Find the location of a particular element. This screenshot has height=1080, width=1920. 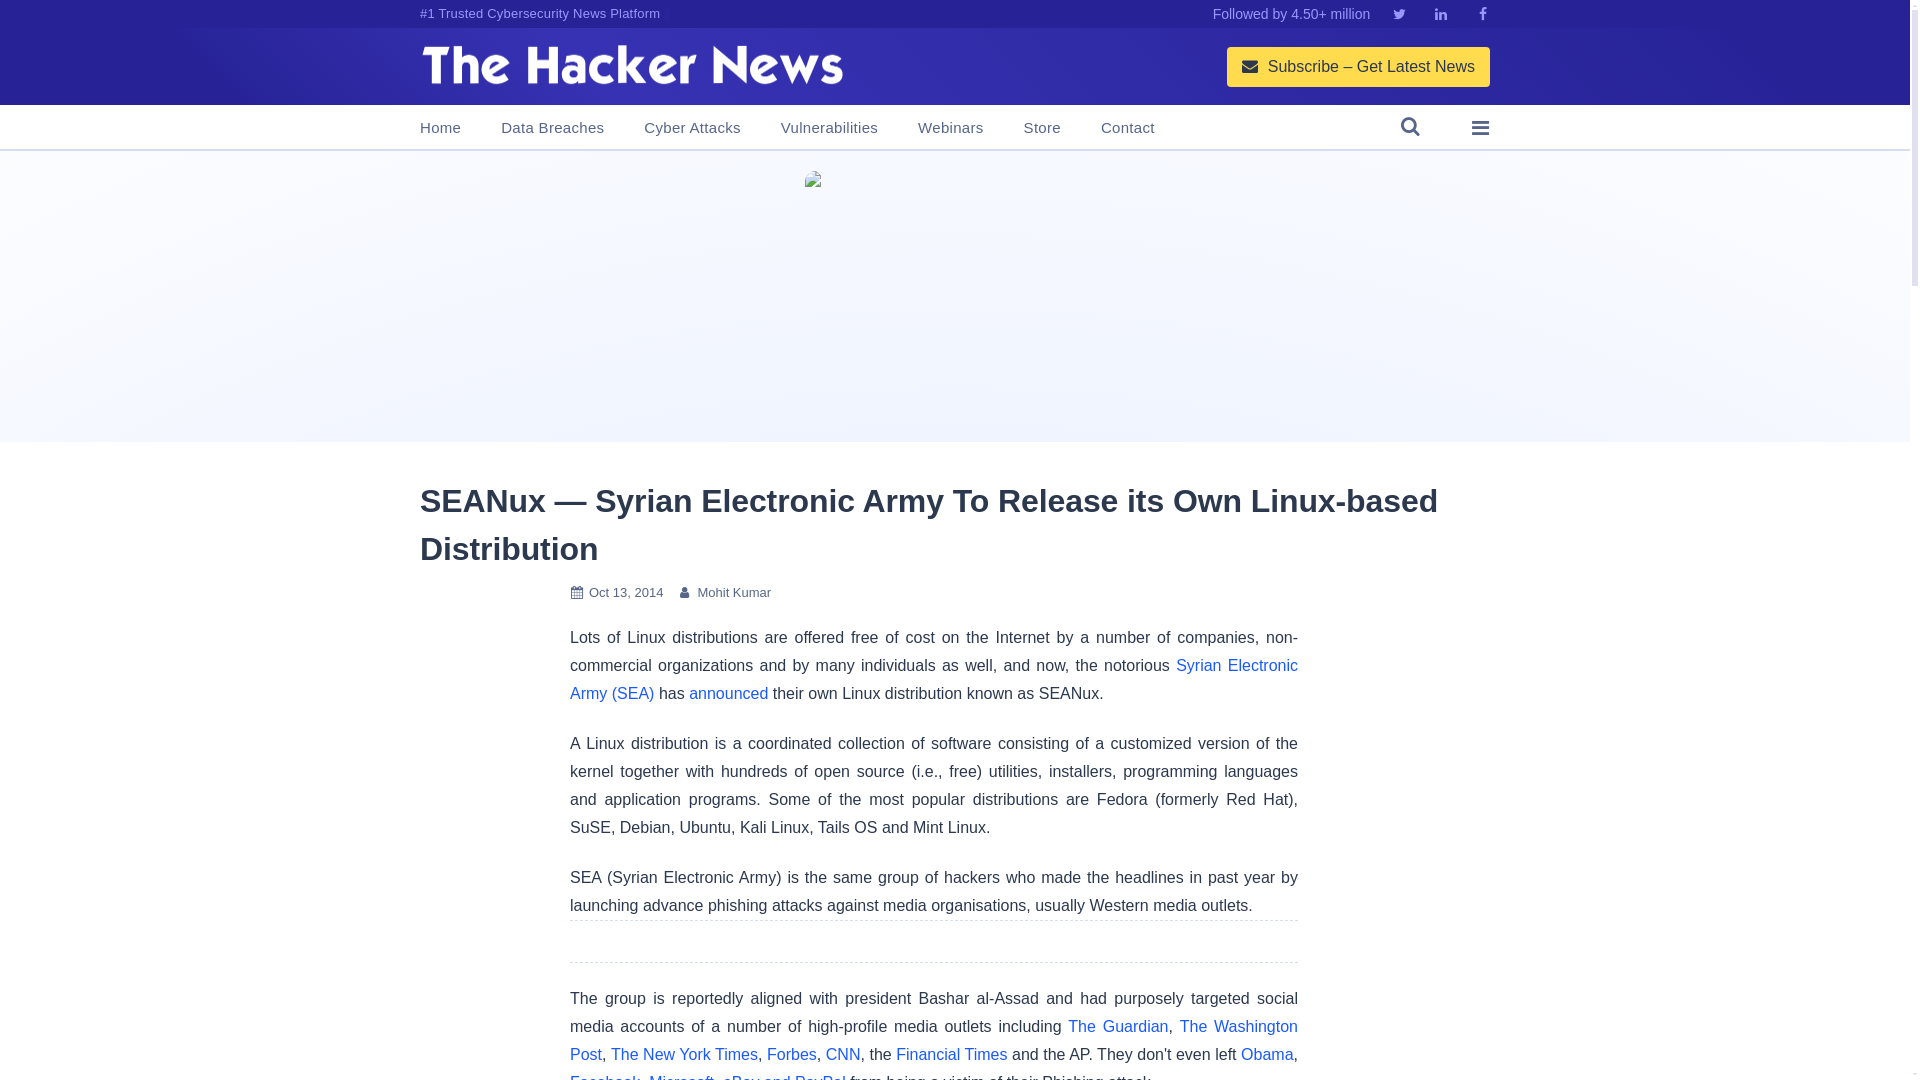

Vulnerabilities is located at coordinates (829, 128).